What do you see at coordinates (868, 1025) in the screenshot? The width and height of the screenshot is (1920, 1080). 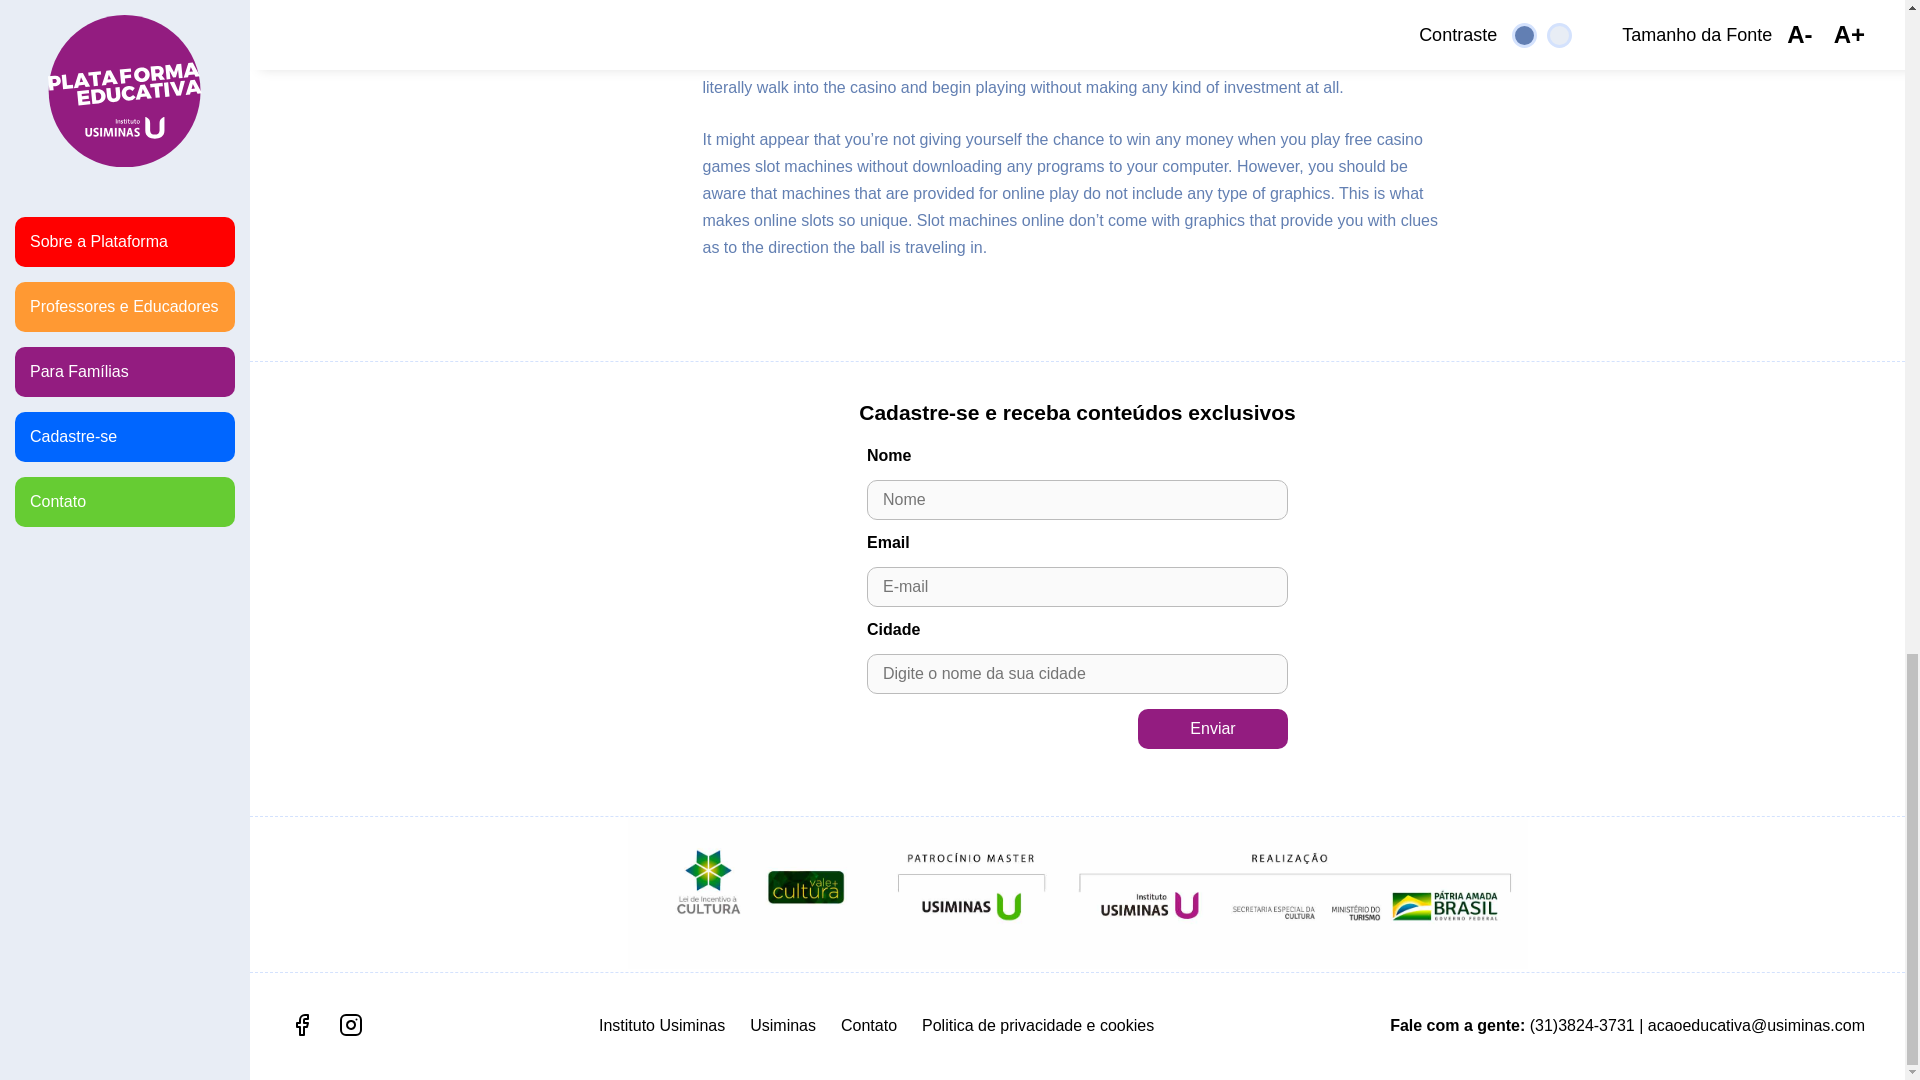 I see `Acessar Contato` at bounding box center [868, 1025].